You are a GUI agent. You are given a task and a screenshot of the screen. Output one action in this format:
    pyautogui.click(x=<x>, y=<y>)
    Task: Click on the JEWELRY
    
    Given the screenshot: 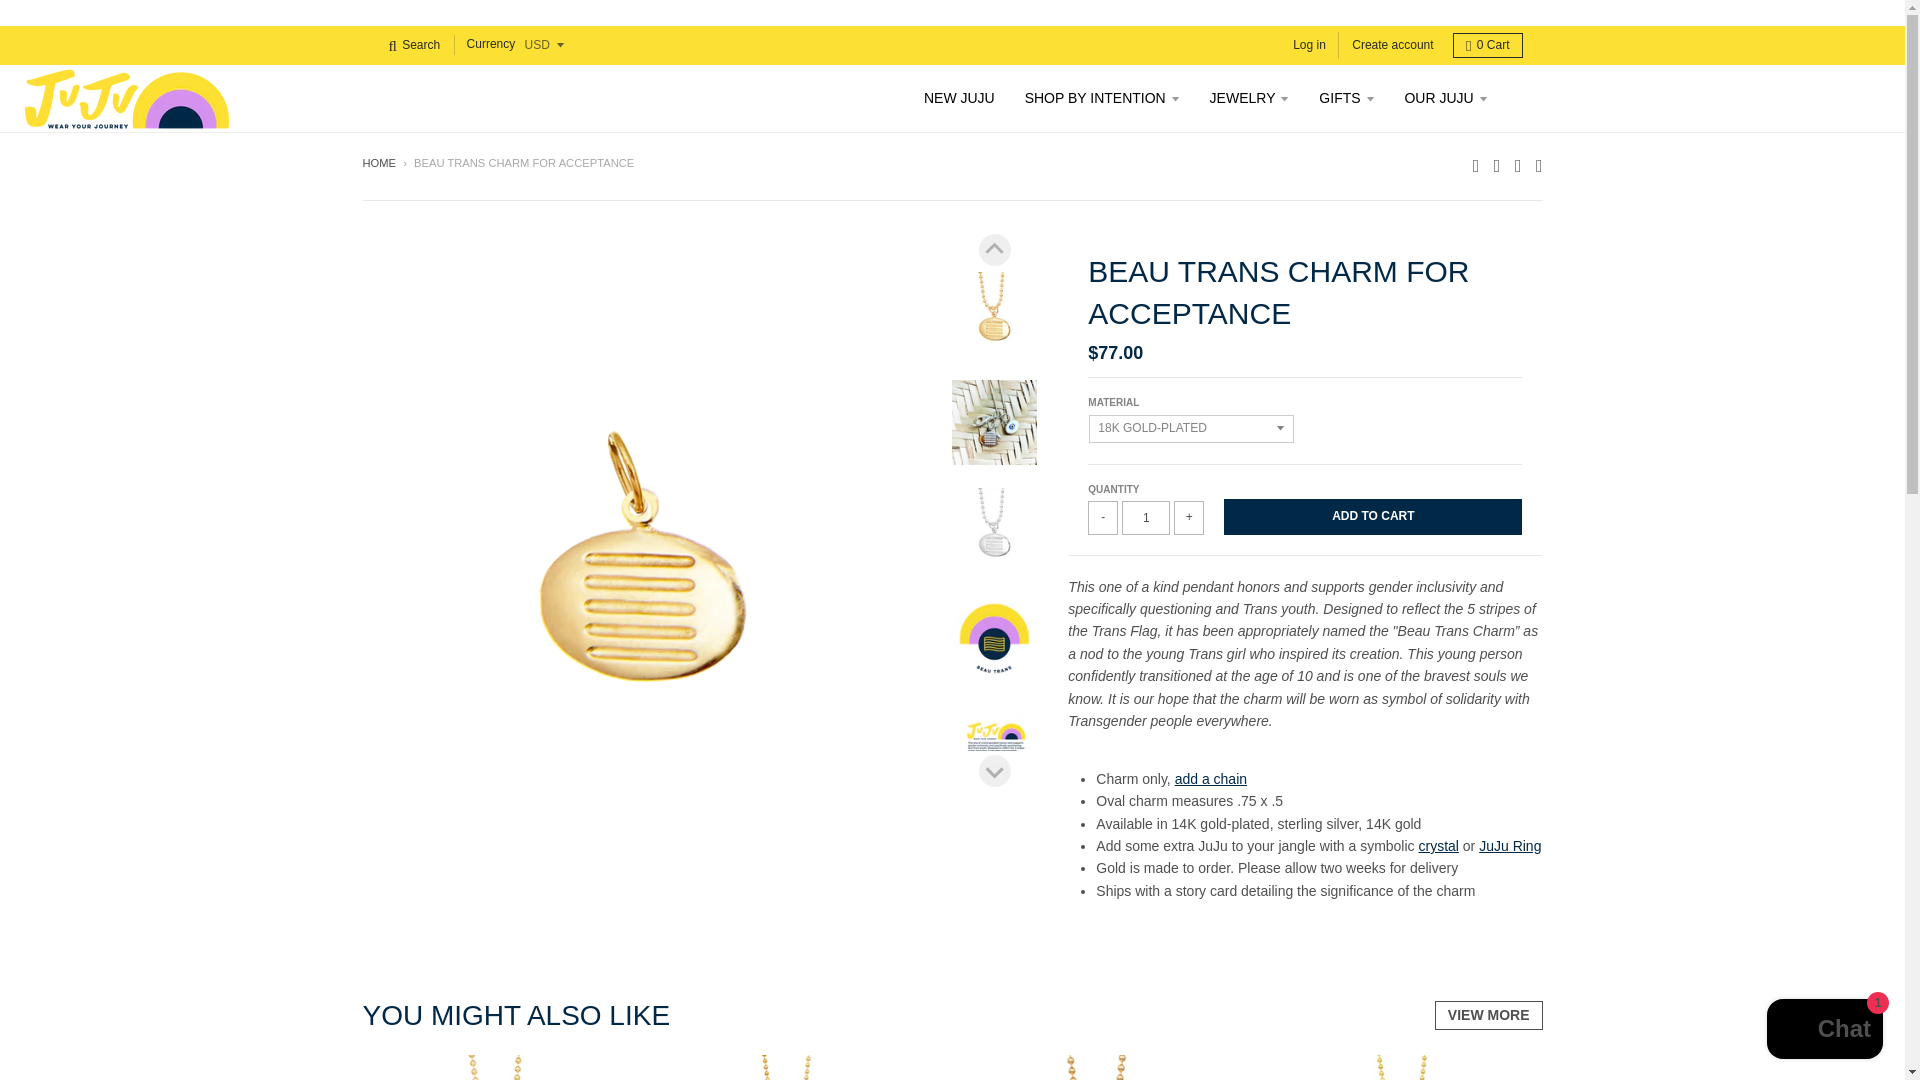 What is the action you would take?
    pyautogui.click(x=1250, y=97)
    